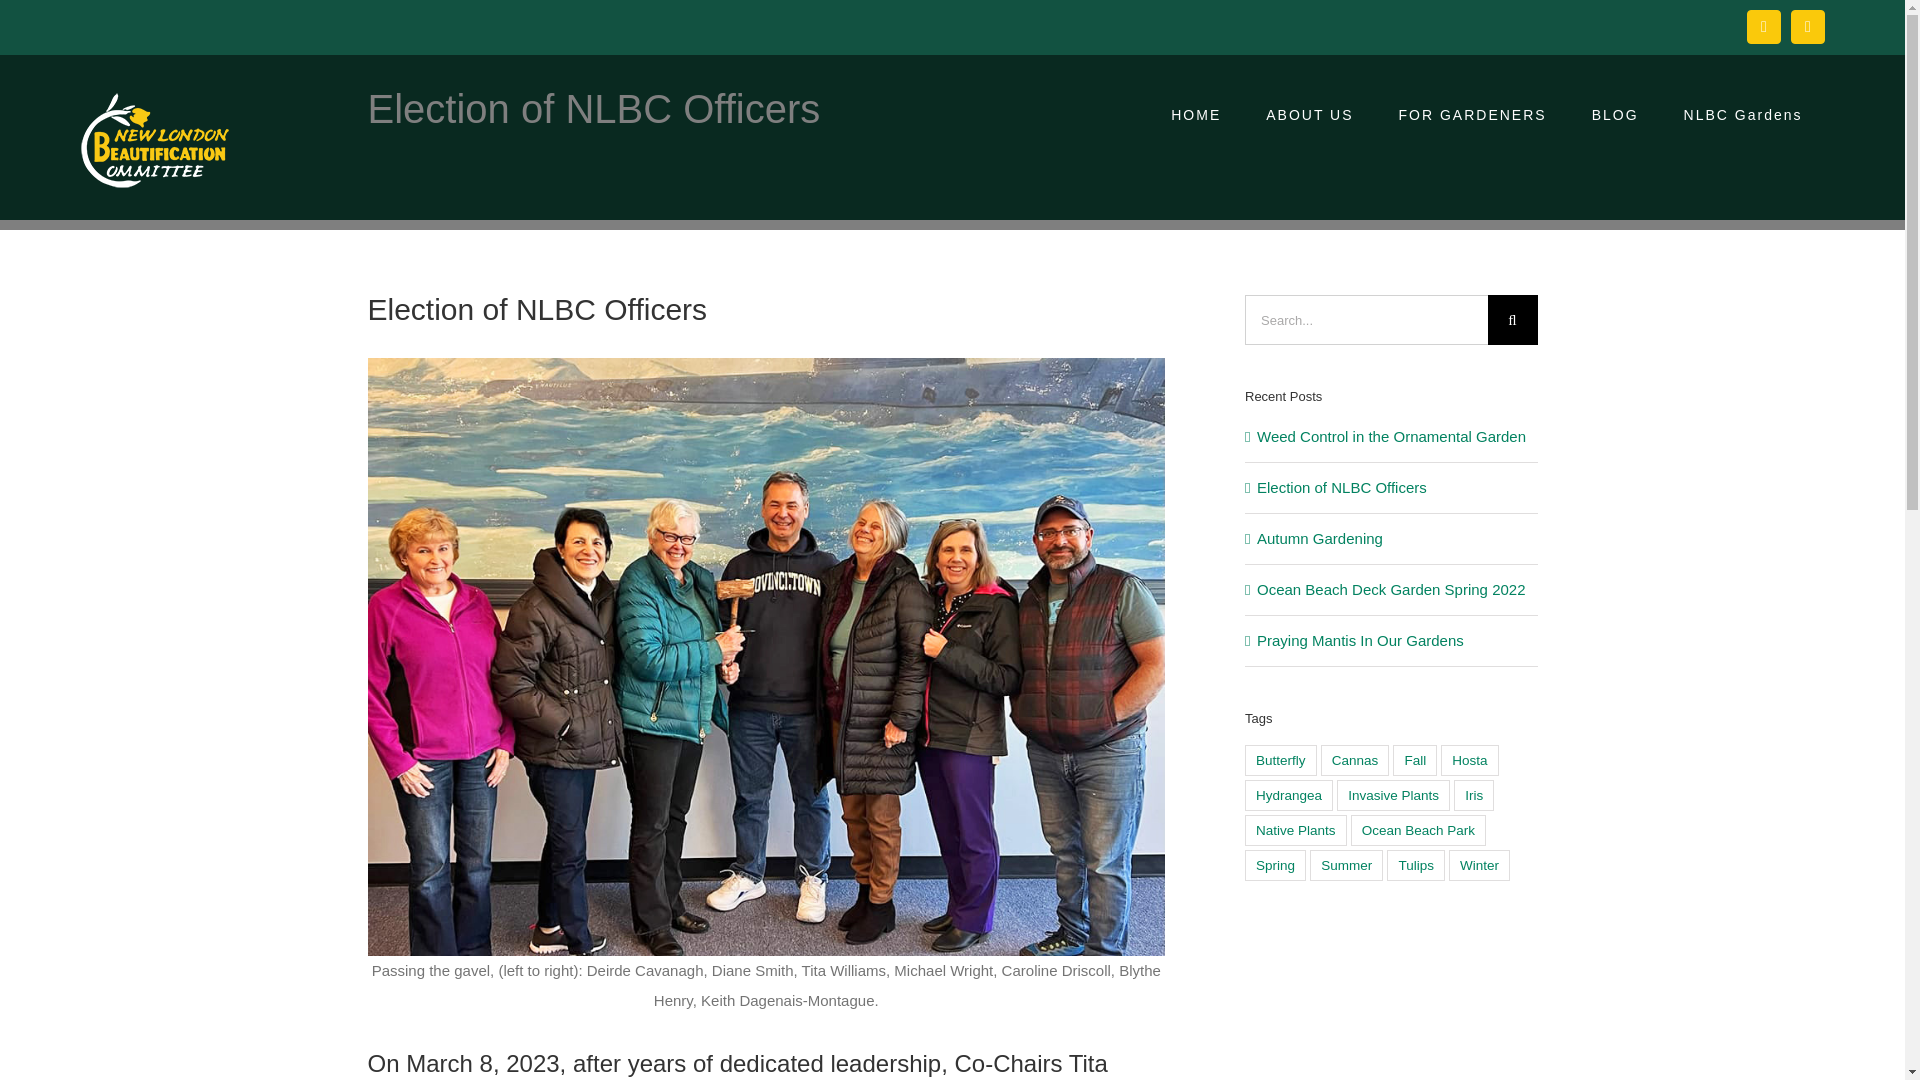 The image size is (1920, 1080). Describe the element at coordinates (1392, 436) in the screenshot. I see `Weed Control in the Ornamental Garden` at that location.